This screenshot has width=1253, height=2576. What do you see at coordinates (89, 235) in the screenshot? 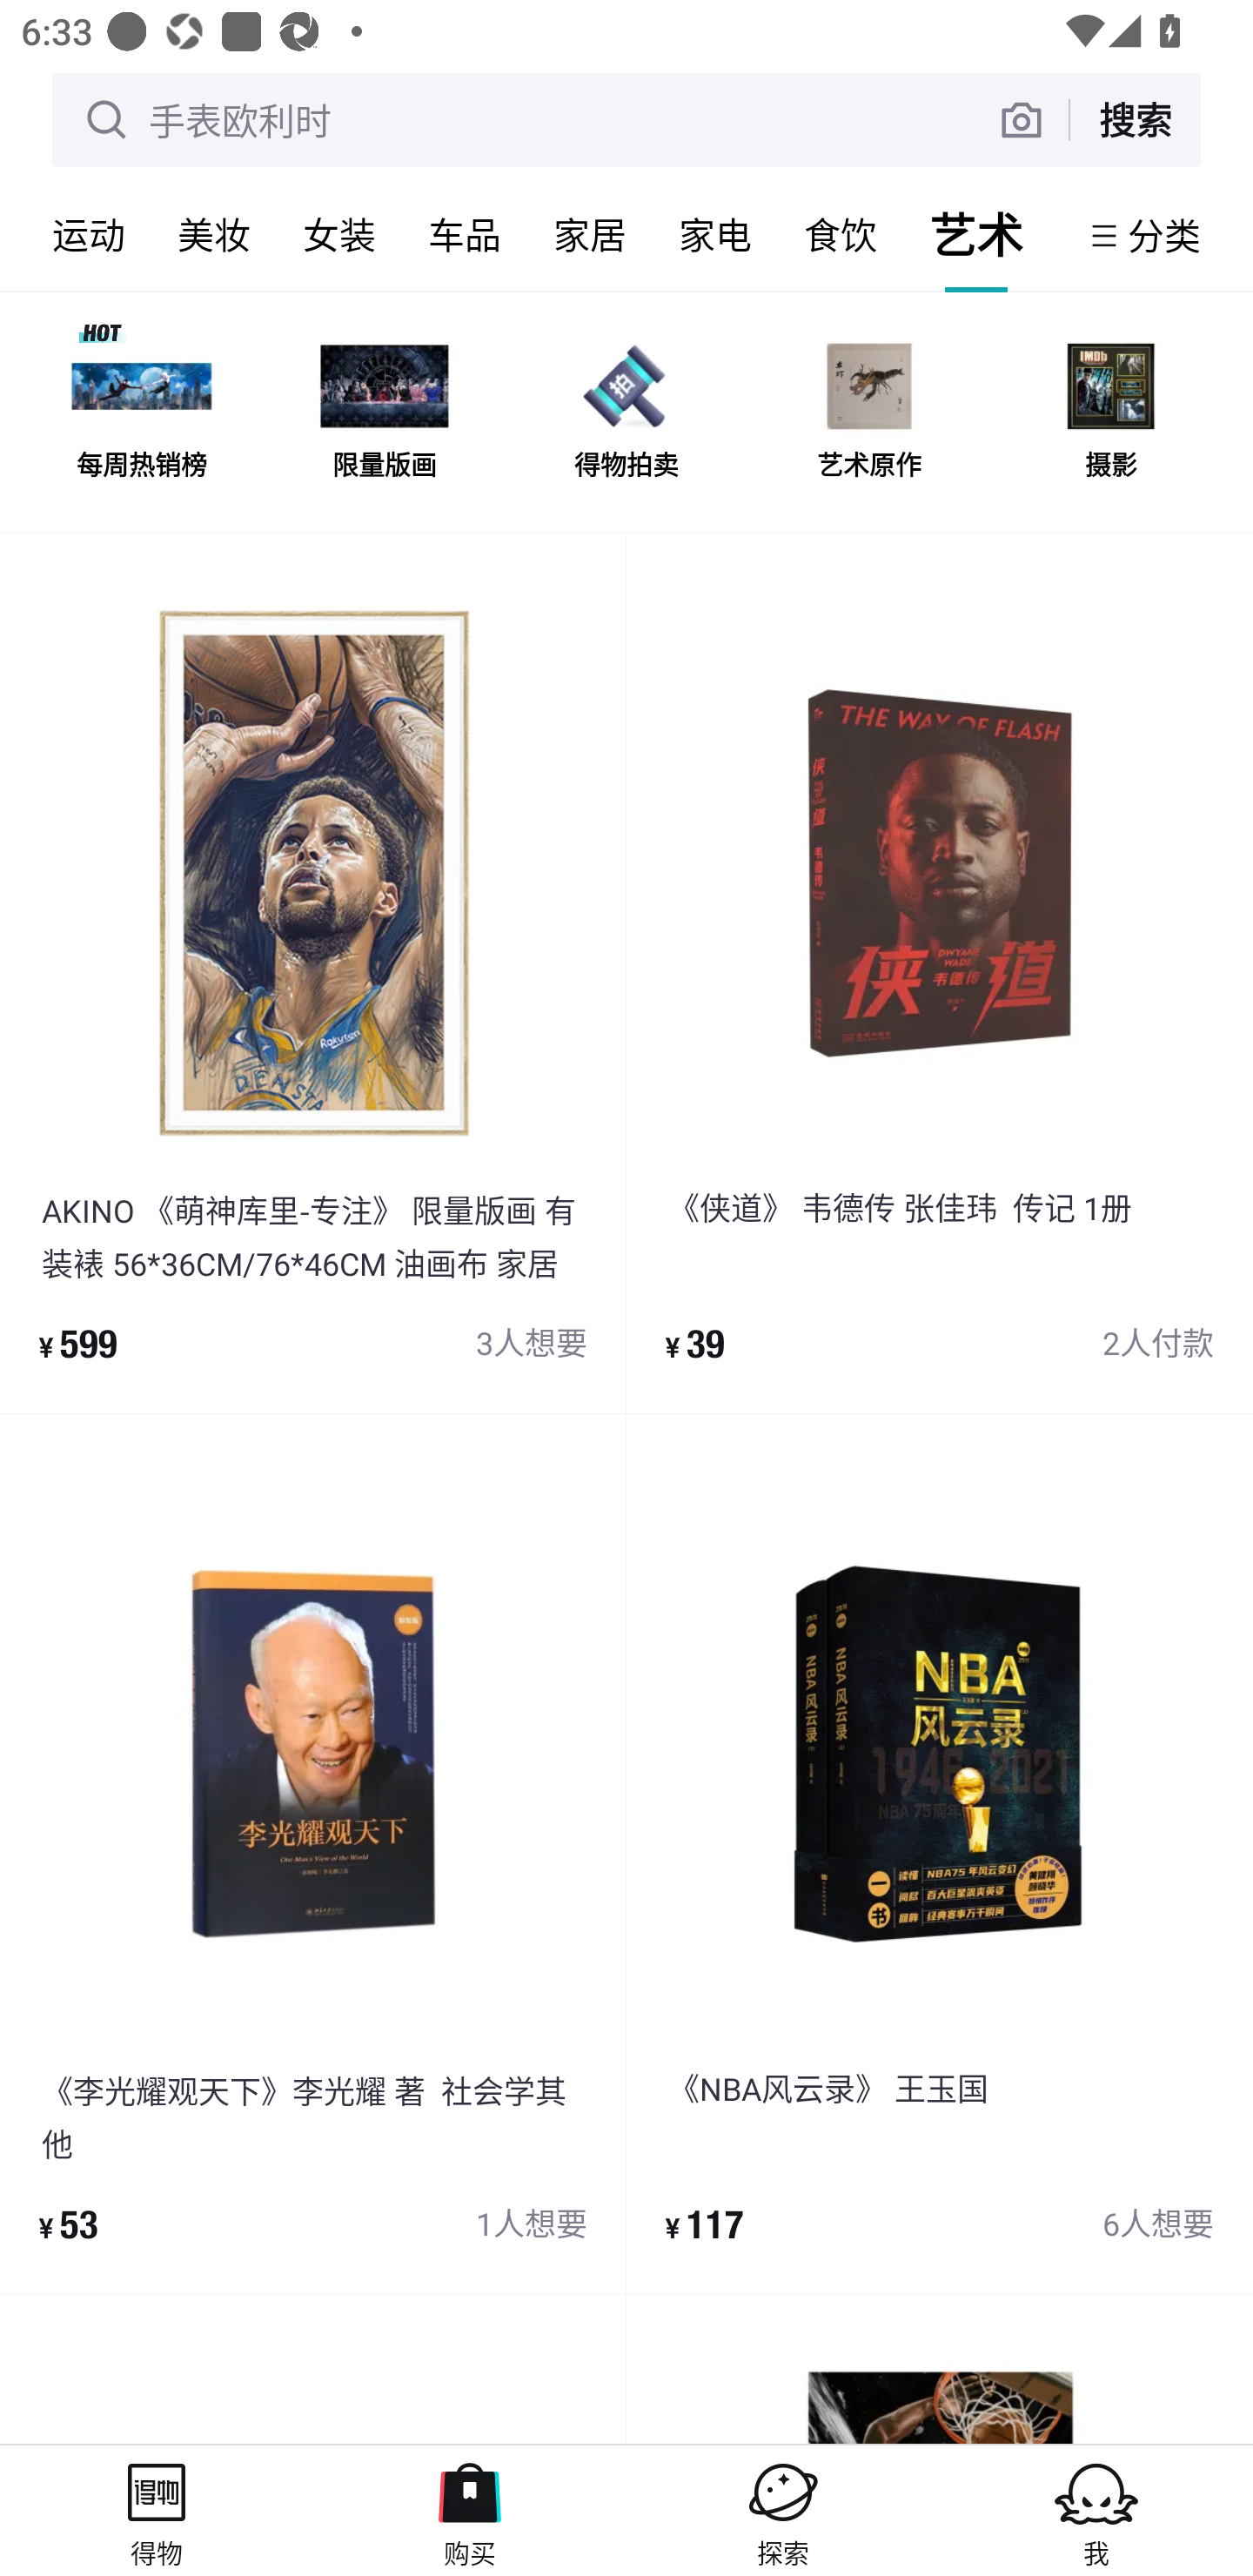
I see `运动` at bounding box center [89, 235].